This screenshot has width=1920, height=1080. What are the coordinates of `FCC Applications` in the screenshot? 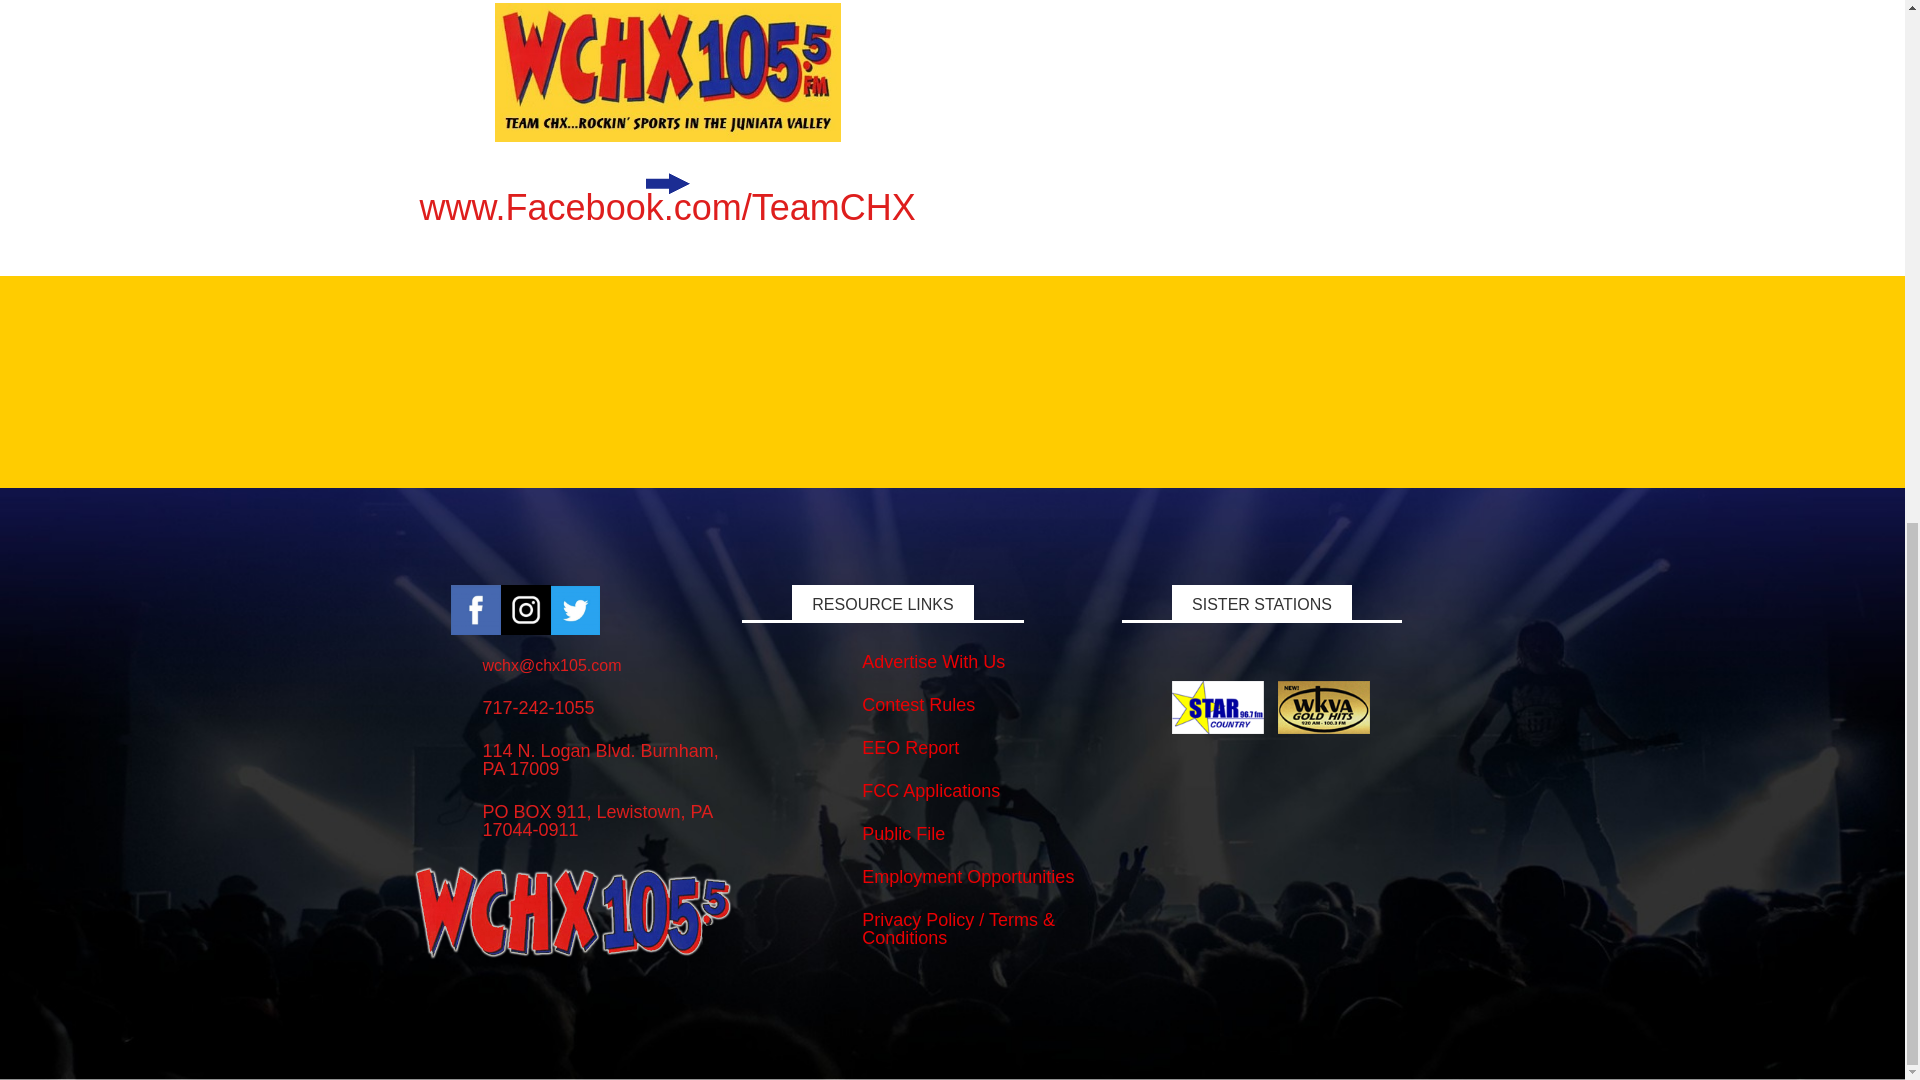 It's located at (931, 790).